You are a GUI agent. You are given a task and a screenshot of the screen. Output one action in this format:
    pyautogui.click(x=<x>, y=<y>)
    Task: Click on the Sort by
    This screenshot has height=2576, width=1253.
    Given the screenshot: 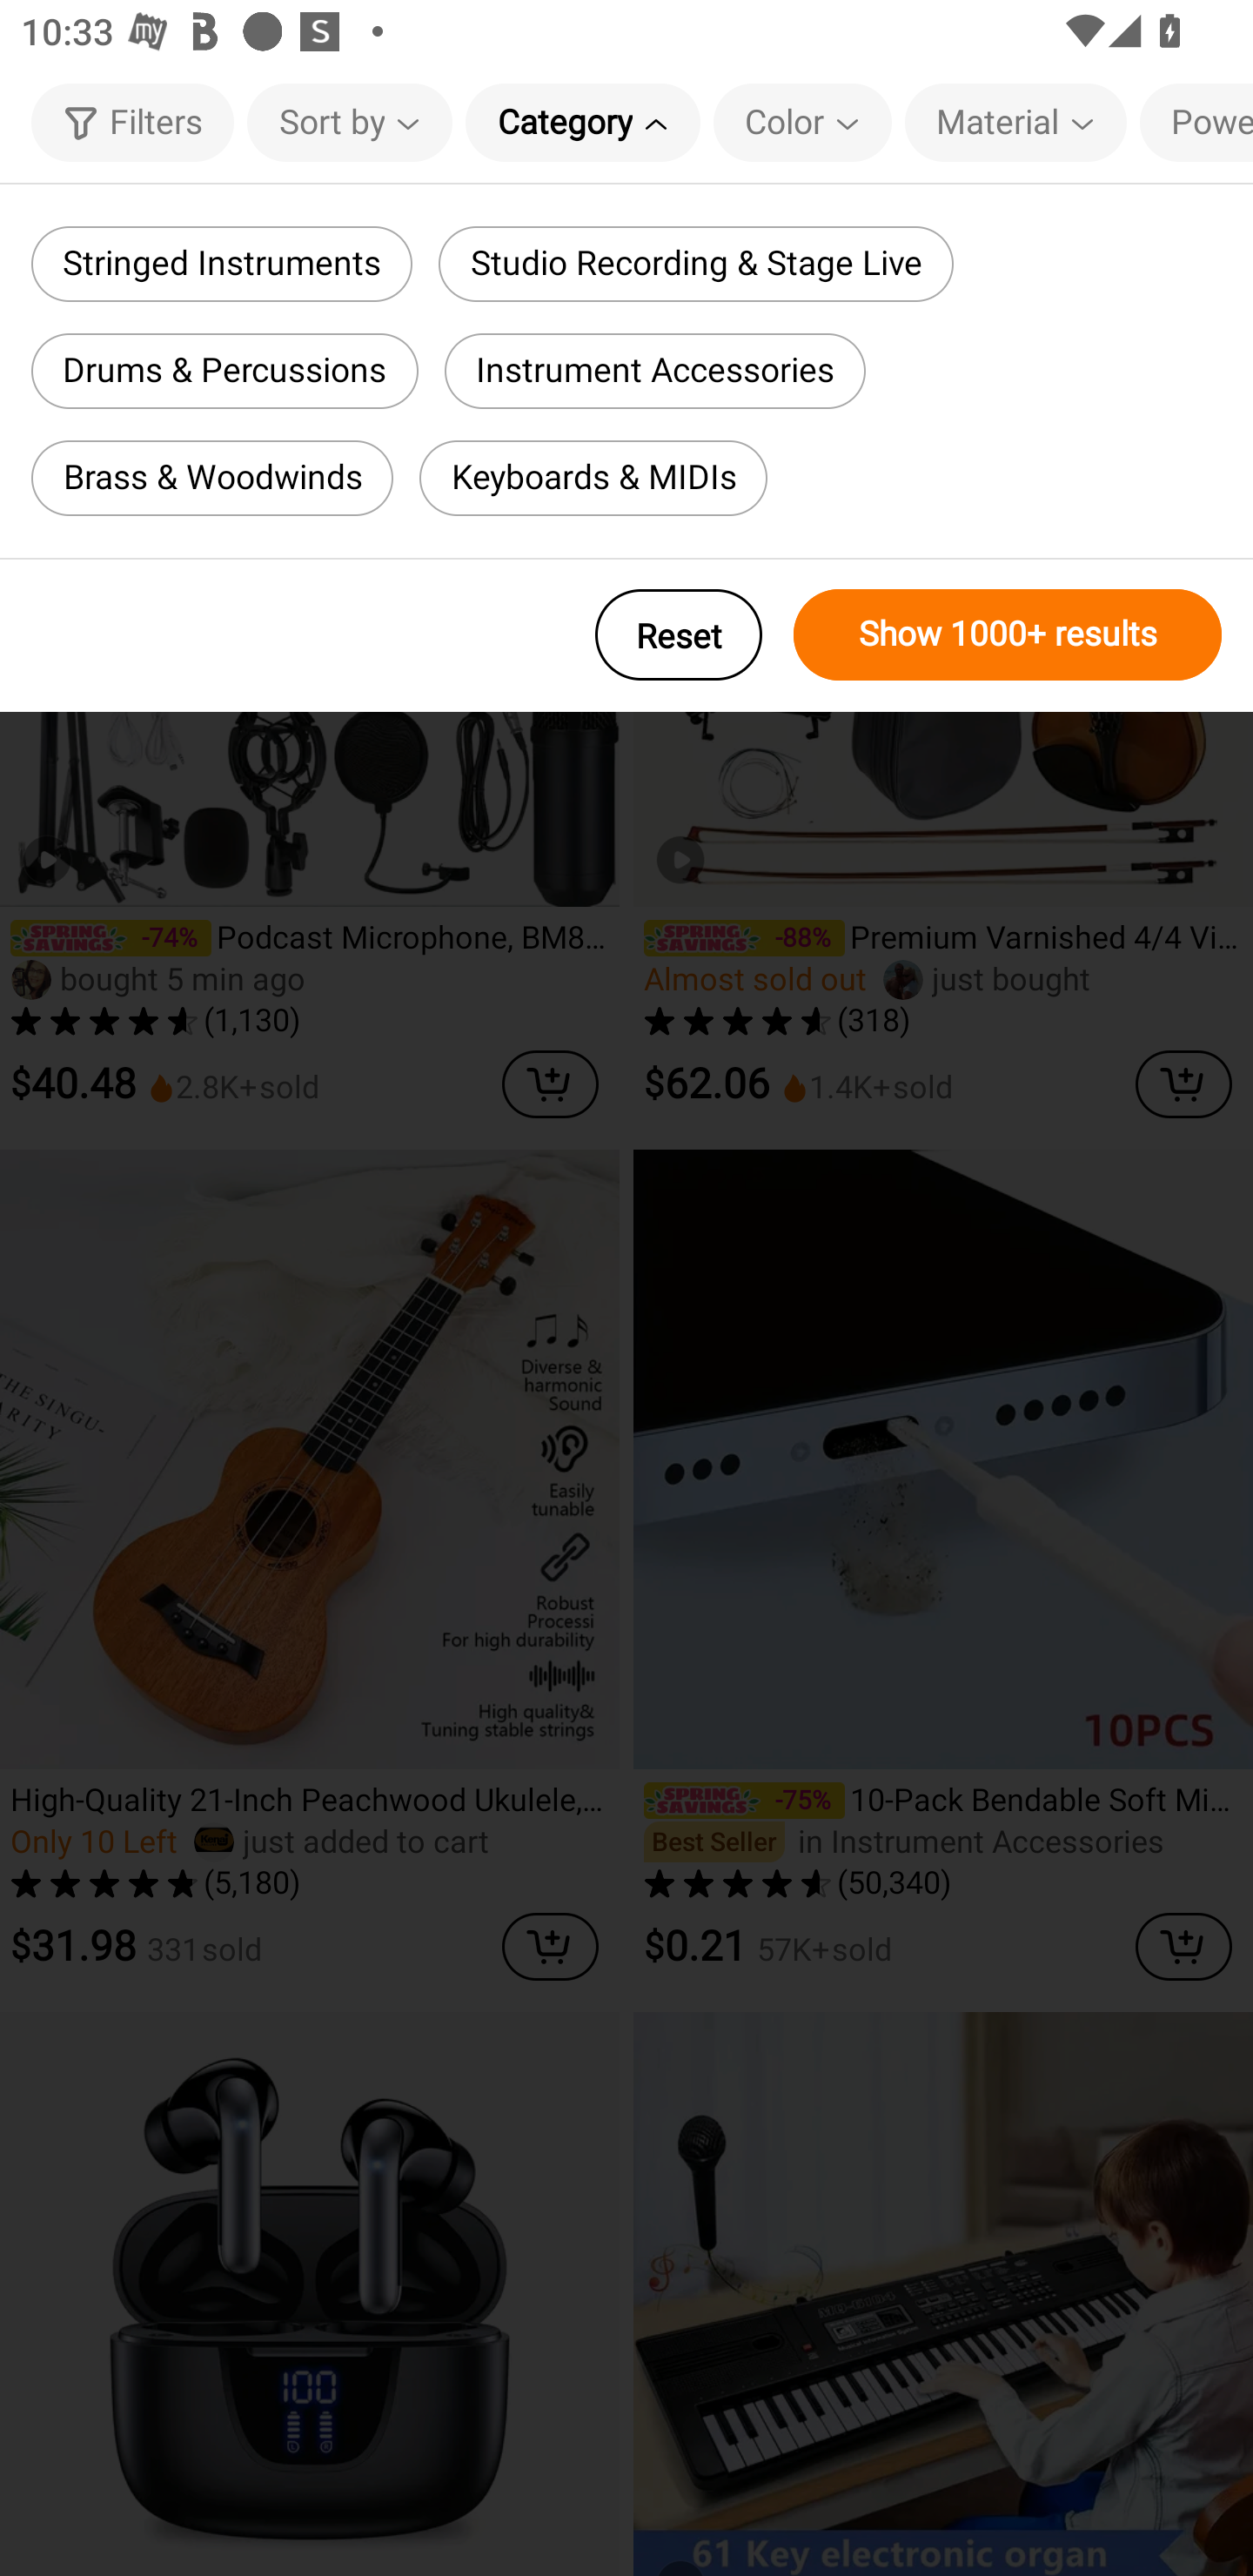 What is the action you would take?
    pyautogui.click(x=349, y=122)
    